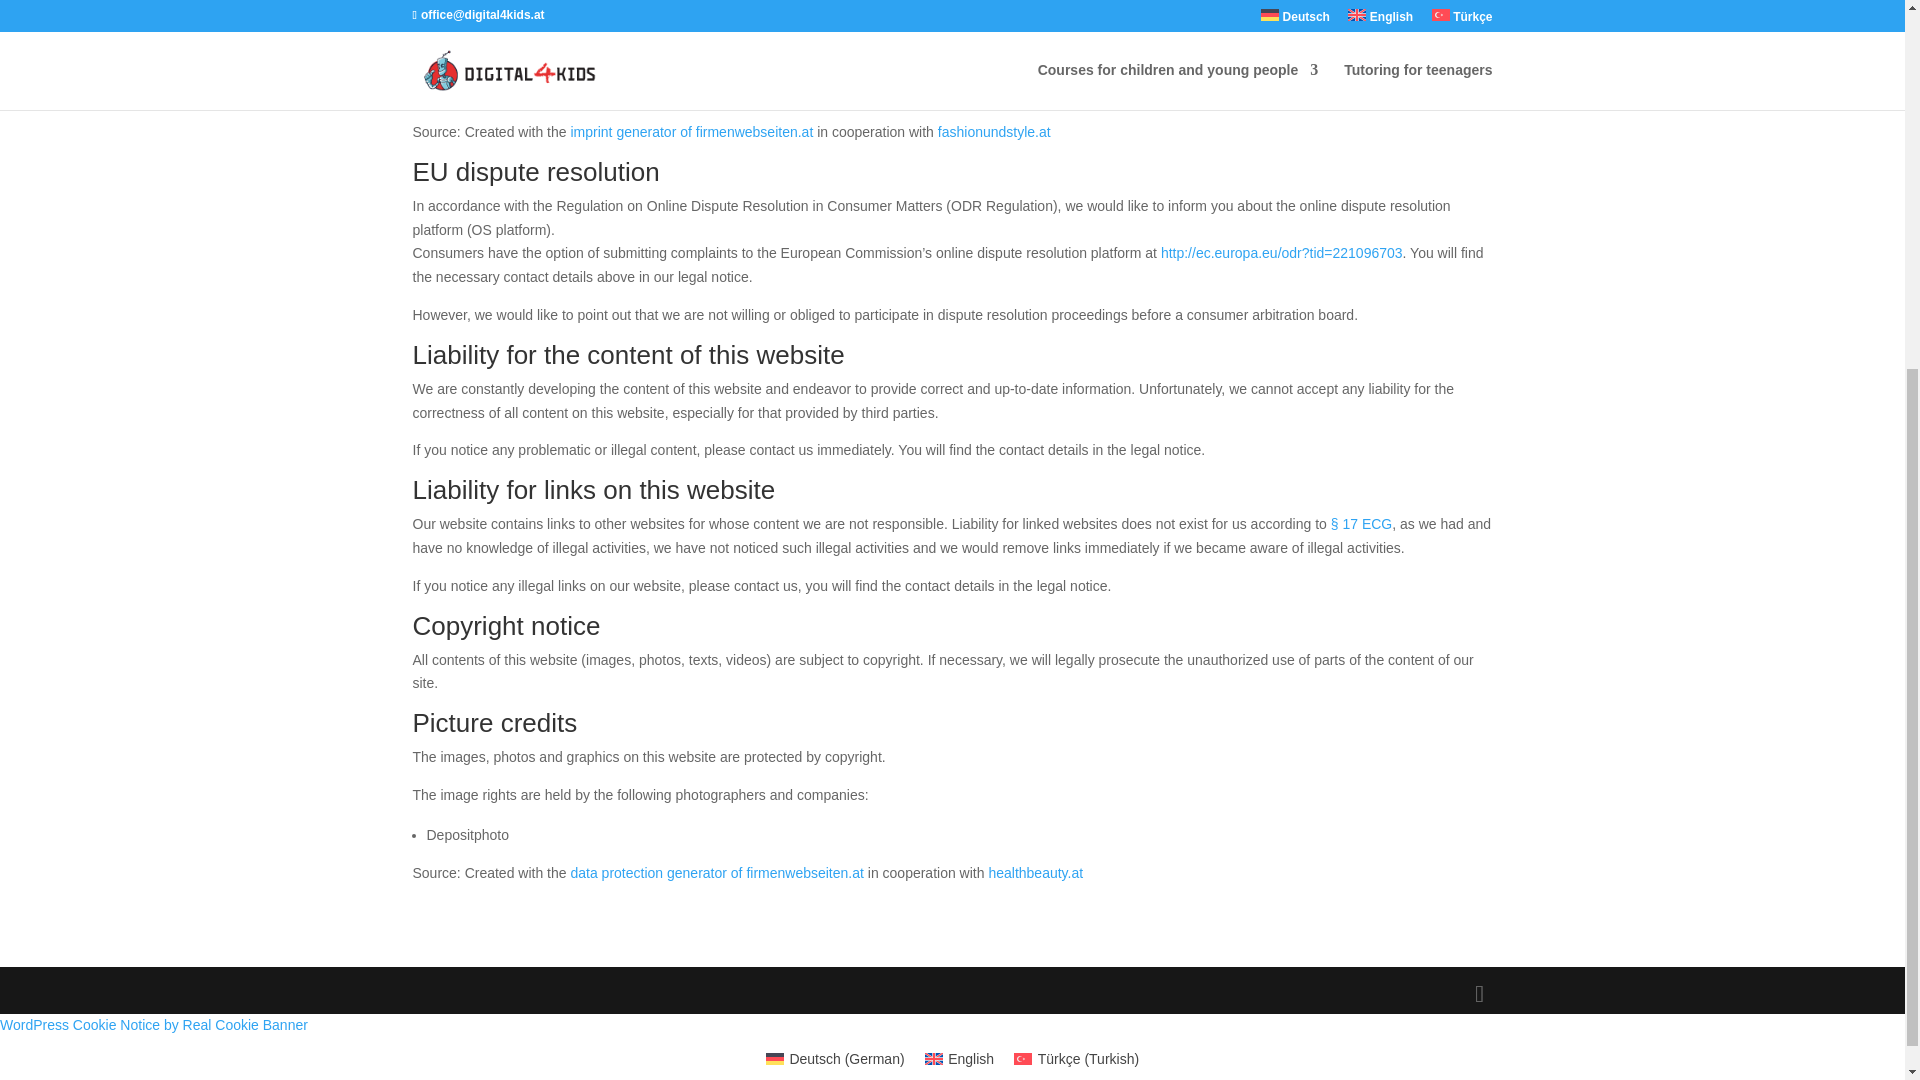 This screenshot has height=1080, width=1920. I want to click on Data protection generator from firmenwebseiten.at, so click(716, 873).